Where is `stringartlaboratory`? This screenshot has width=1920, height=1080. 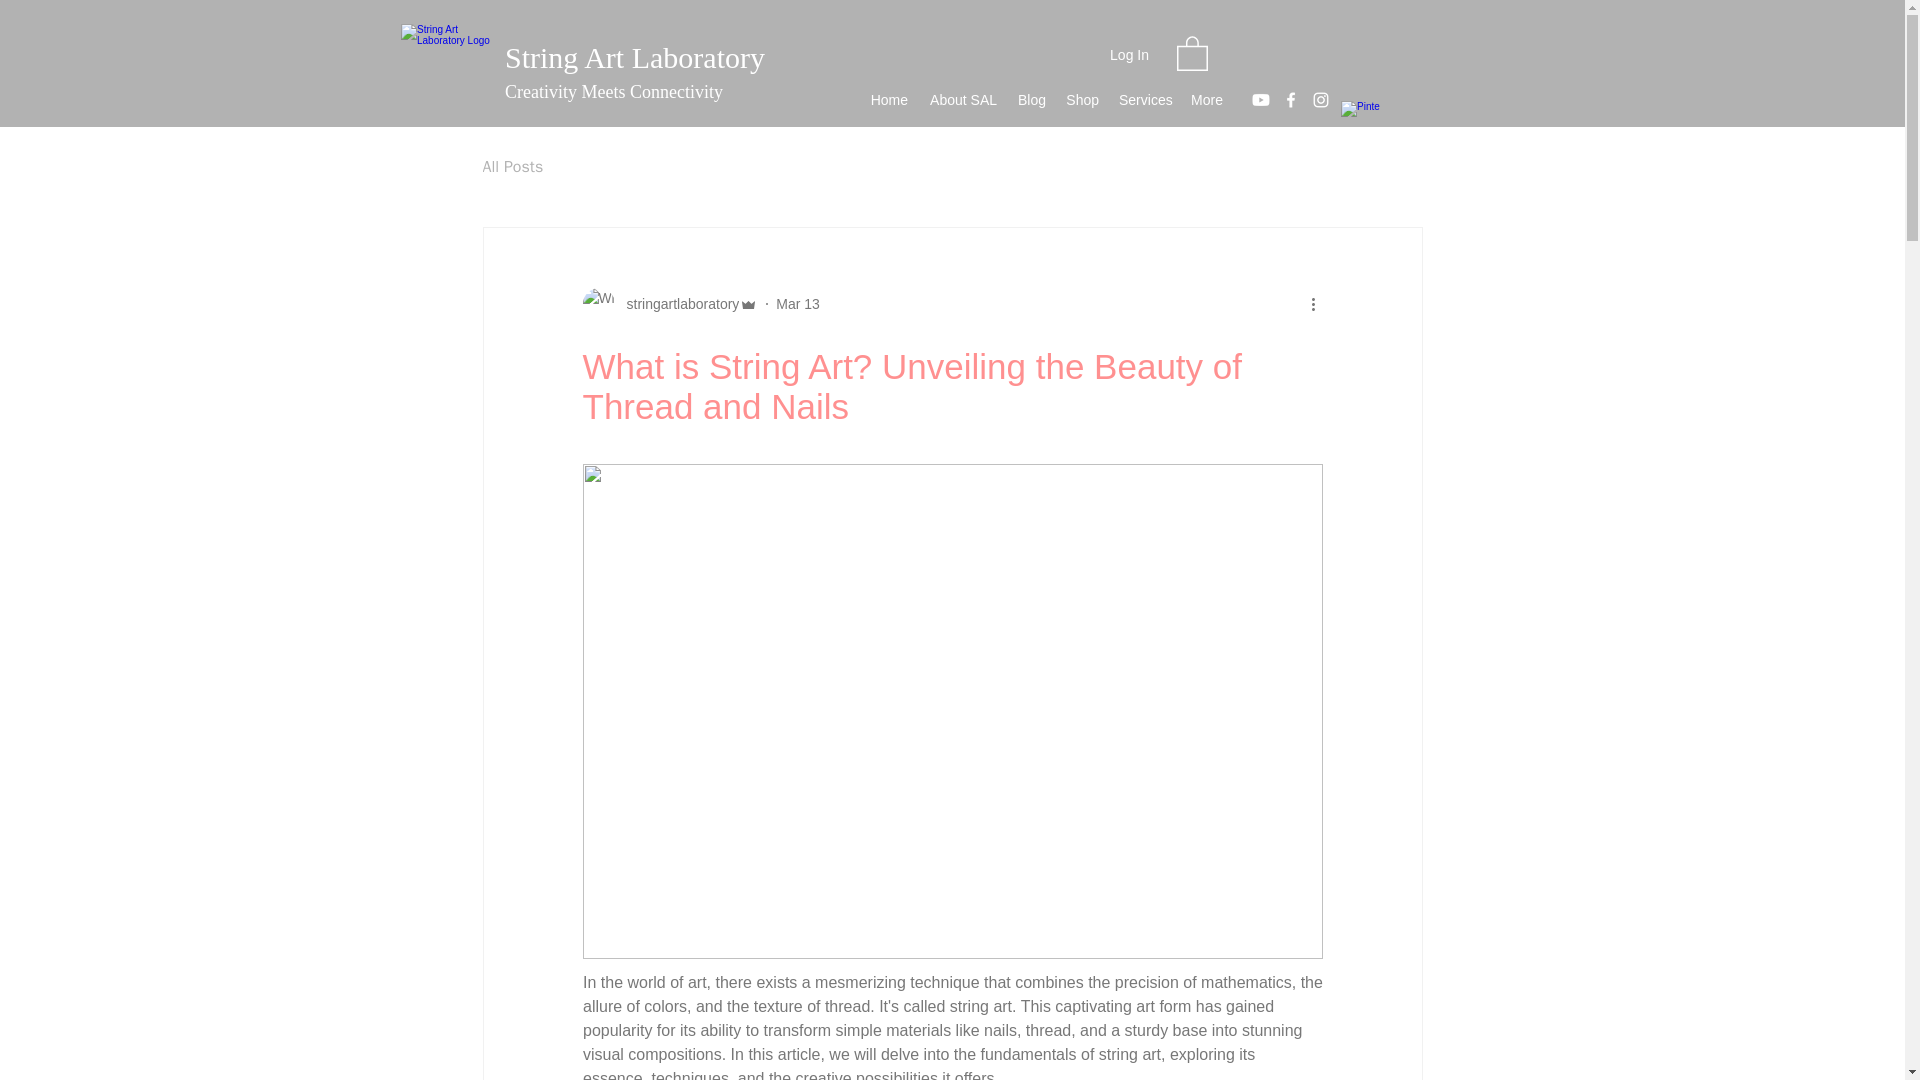 stringartlaboratory is located at coordinates (670, 304).